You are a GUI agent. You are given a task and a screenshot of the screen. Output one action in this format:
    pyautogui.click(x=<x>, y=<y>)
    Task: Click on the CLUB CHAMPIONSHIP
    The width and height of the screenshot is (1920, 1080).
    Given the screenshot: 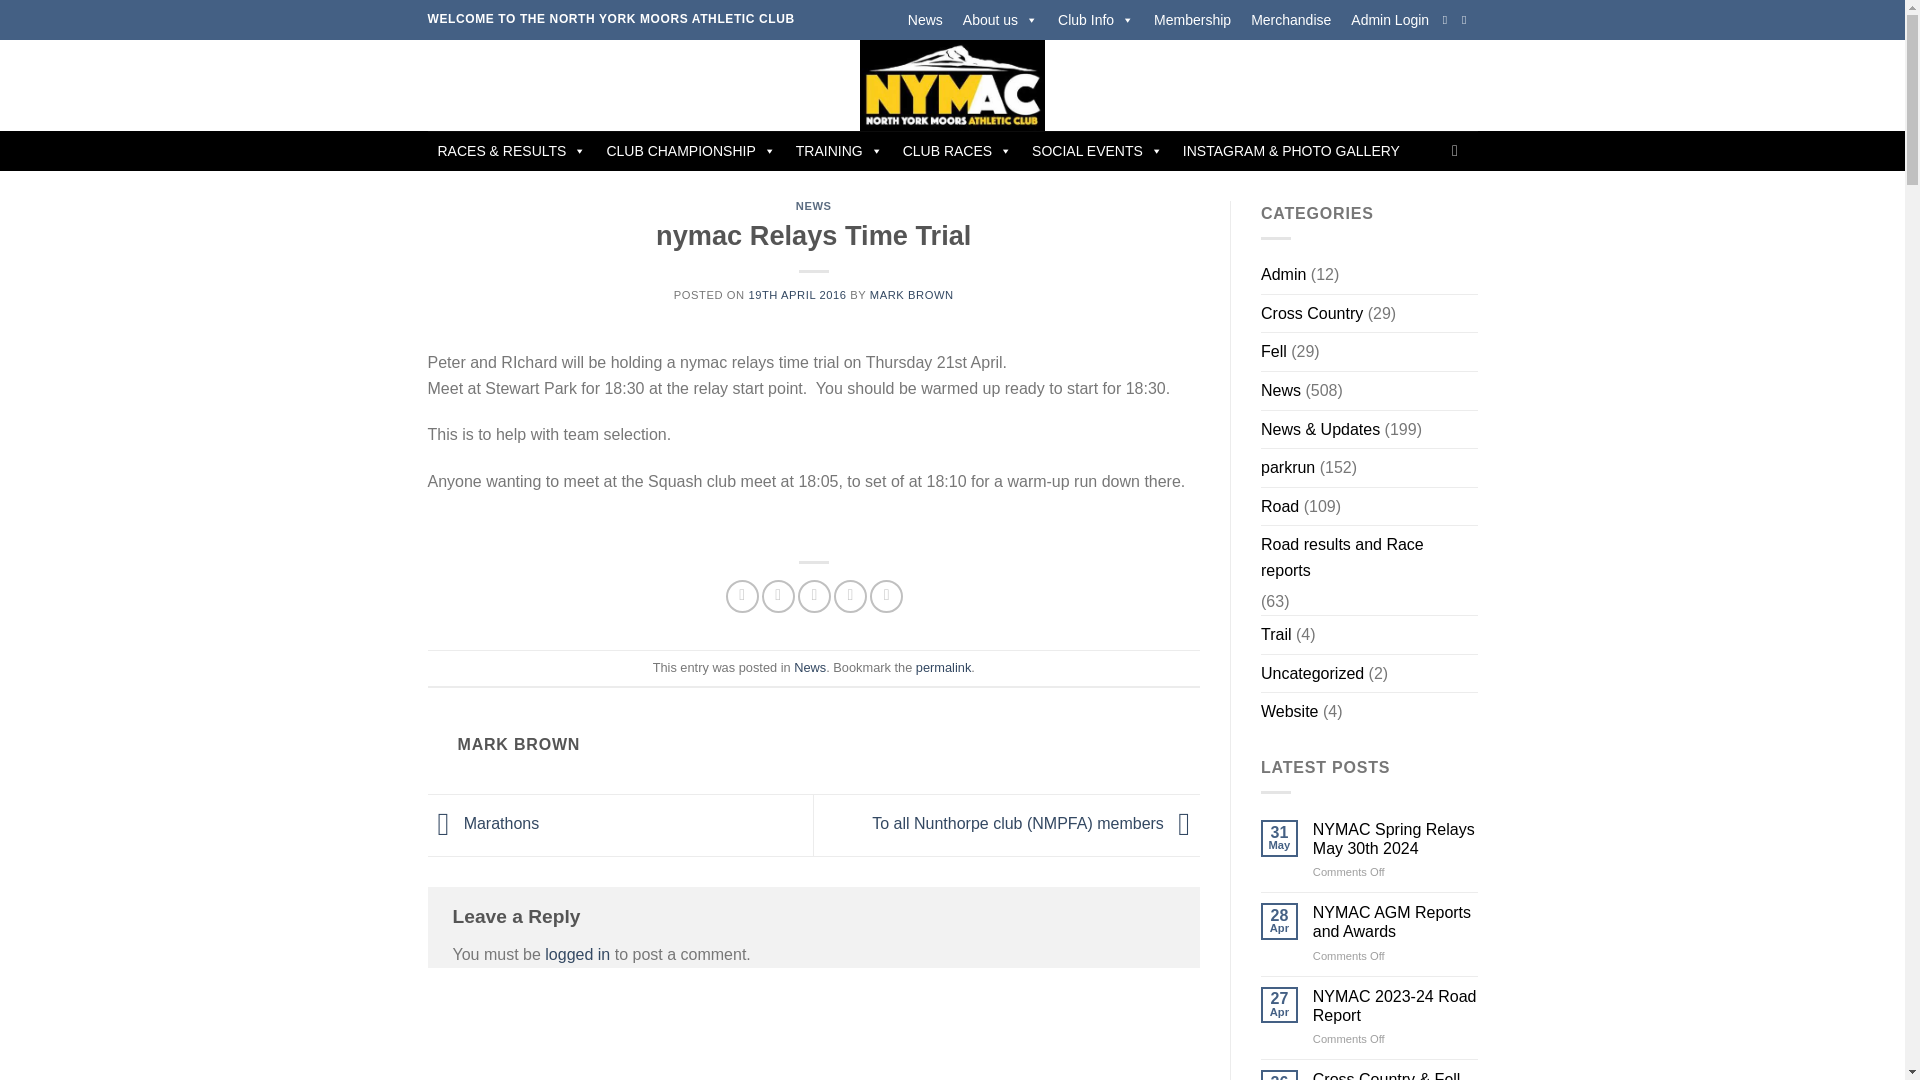 What is the action you would take?
    pyautogui.click(x=690, y=150)
    